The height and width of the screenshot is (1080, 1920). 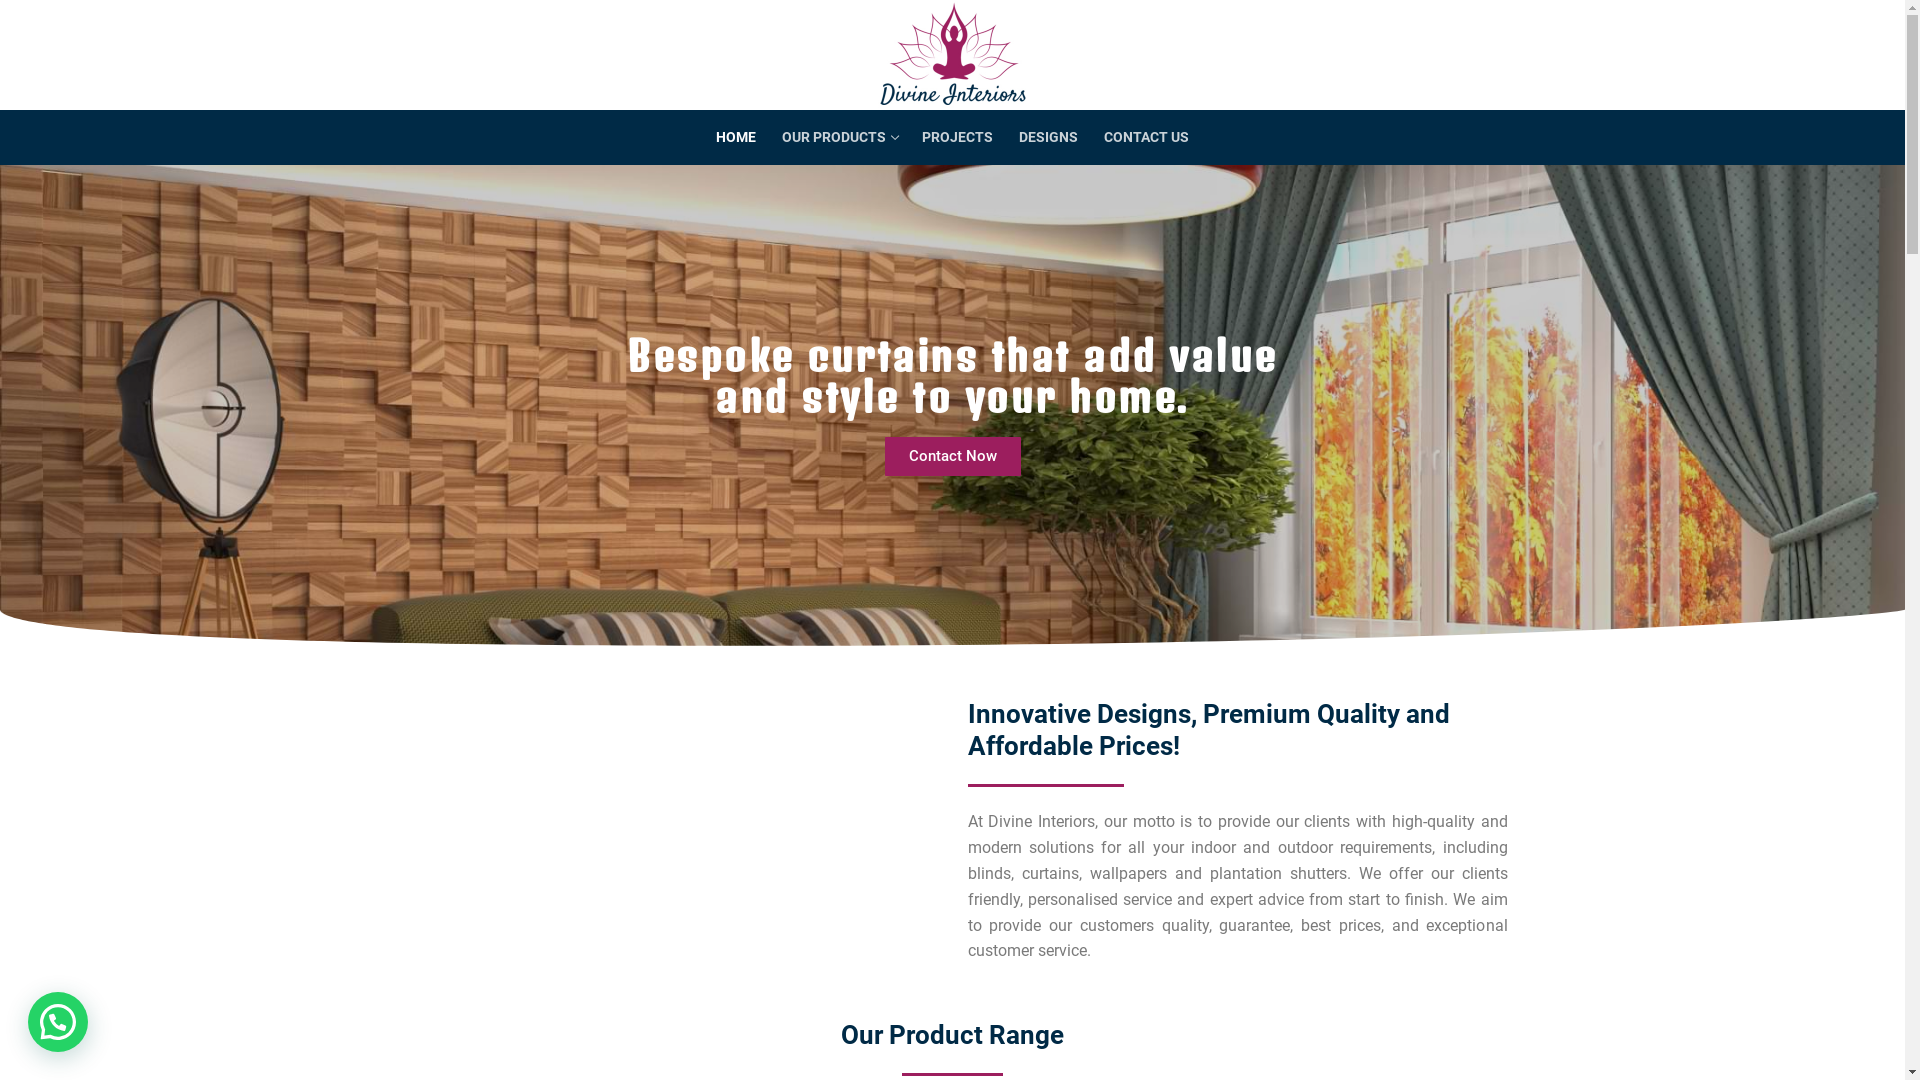 I want to click on CONTACT US, so click(x=1146, y=138).